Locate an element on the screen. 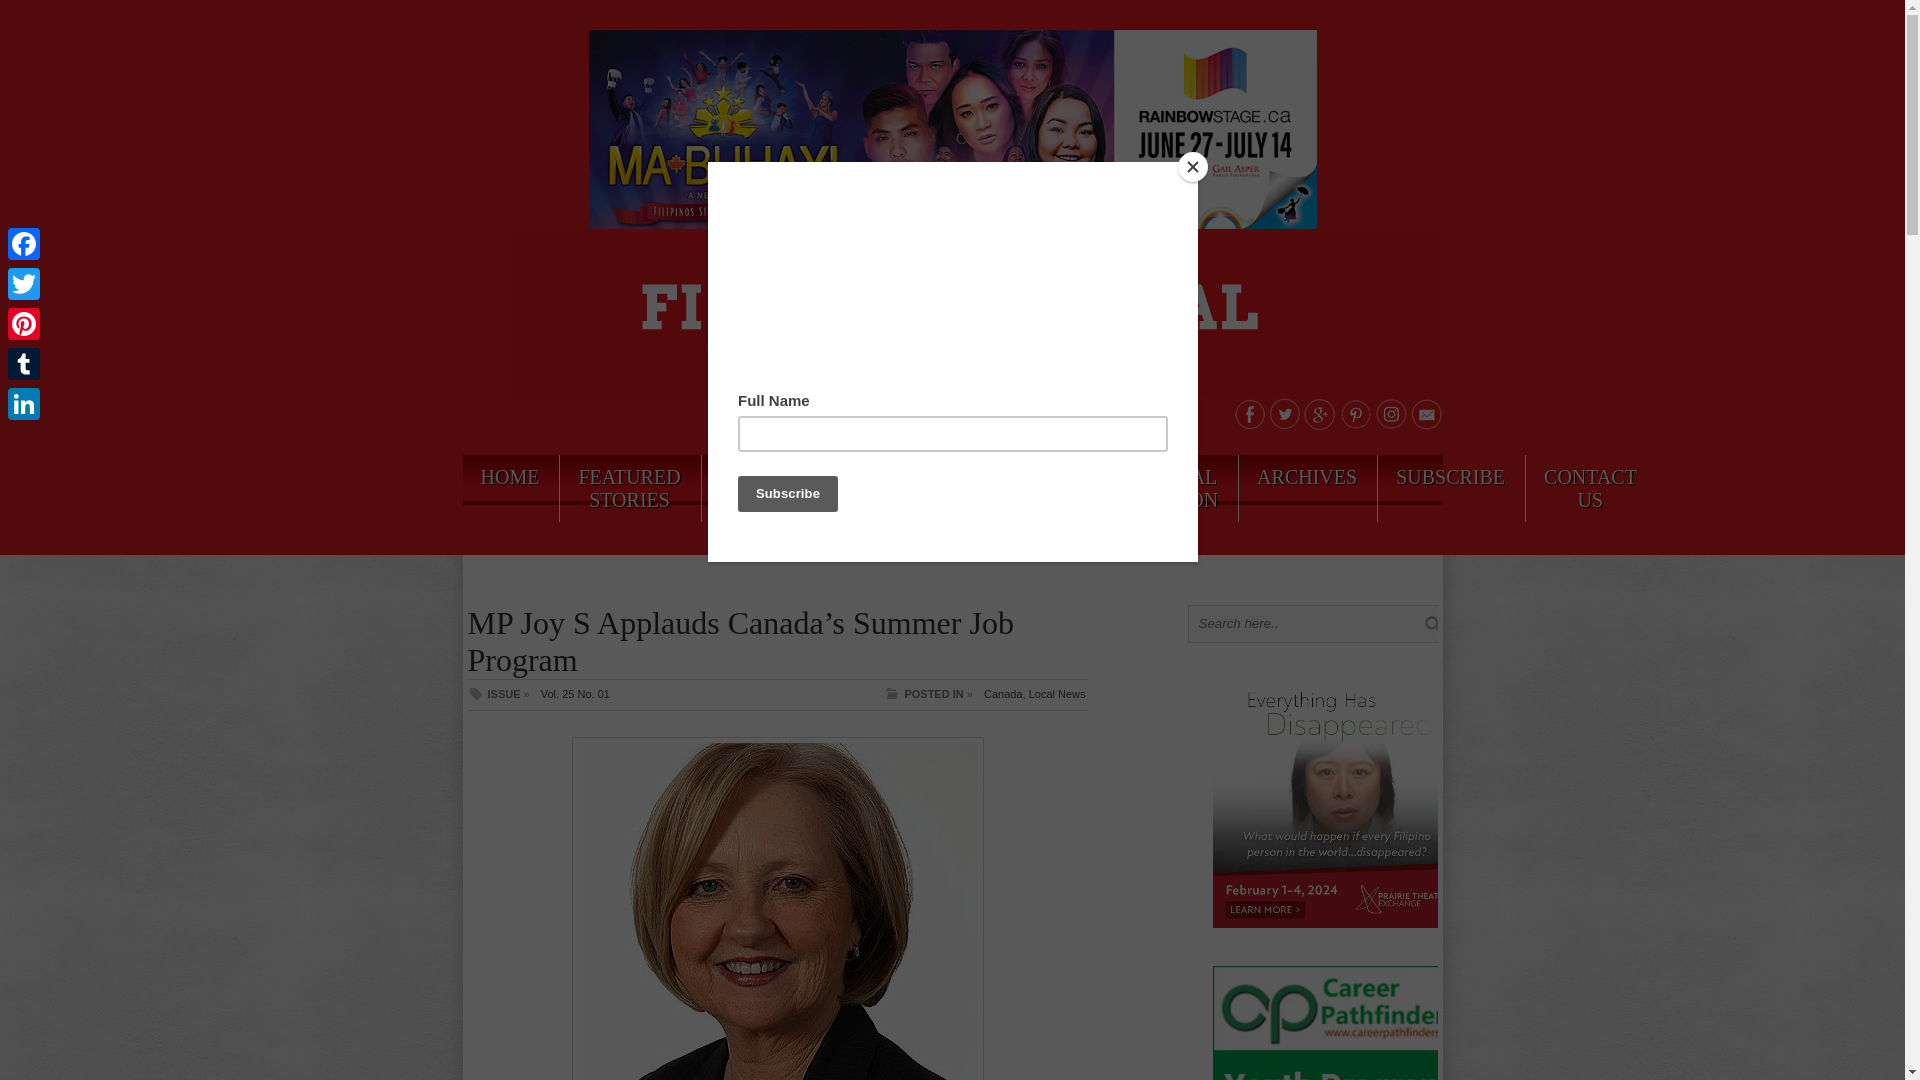 This screenshot has height=1080, width=1920. SUBSCRIBE is located at coordinates (1450, 476).